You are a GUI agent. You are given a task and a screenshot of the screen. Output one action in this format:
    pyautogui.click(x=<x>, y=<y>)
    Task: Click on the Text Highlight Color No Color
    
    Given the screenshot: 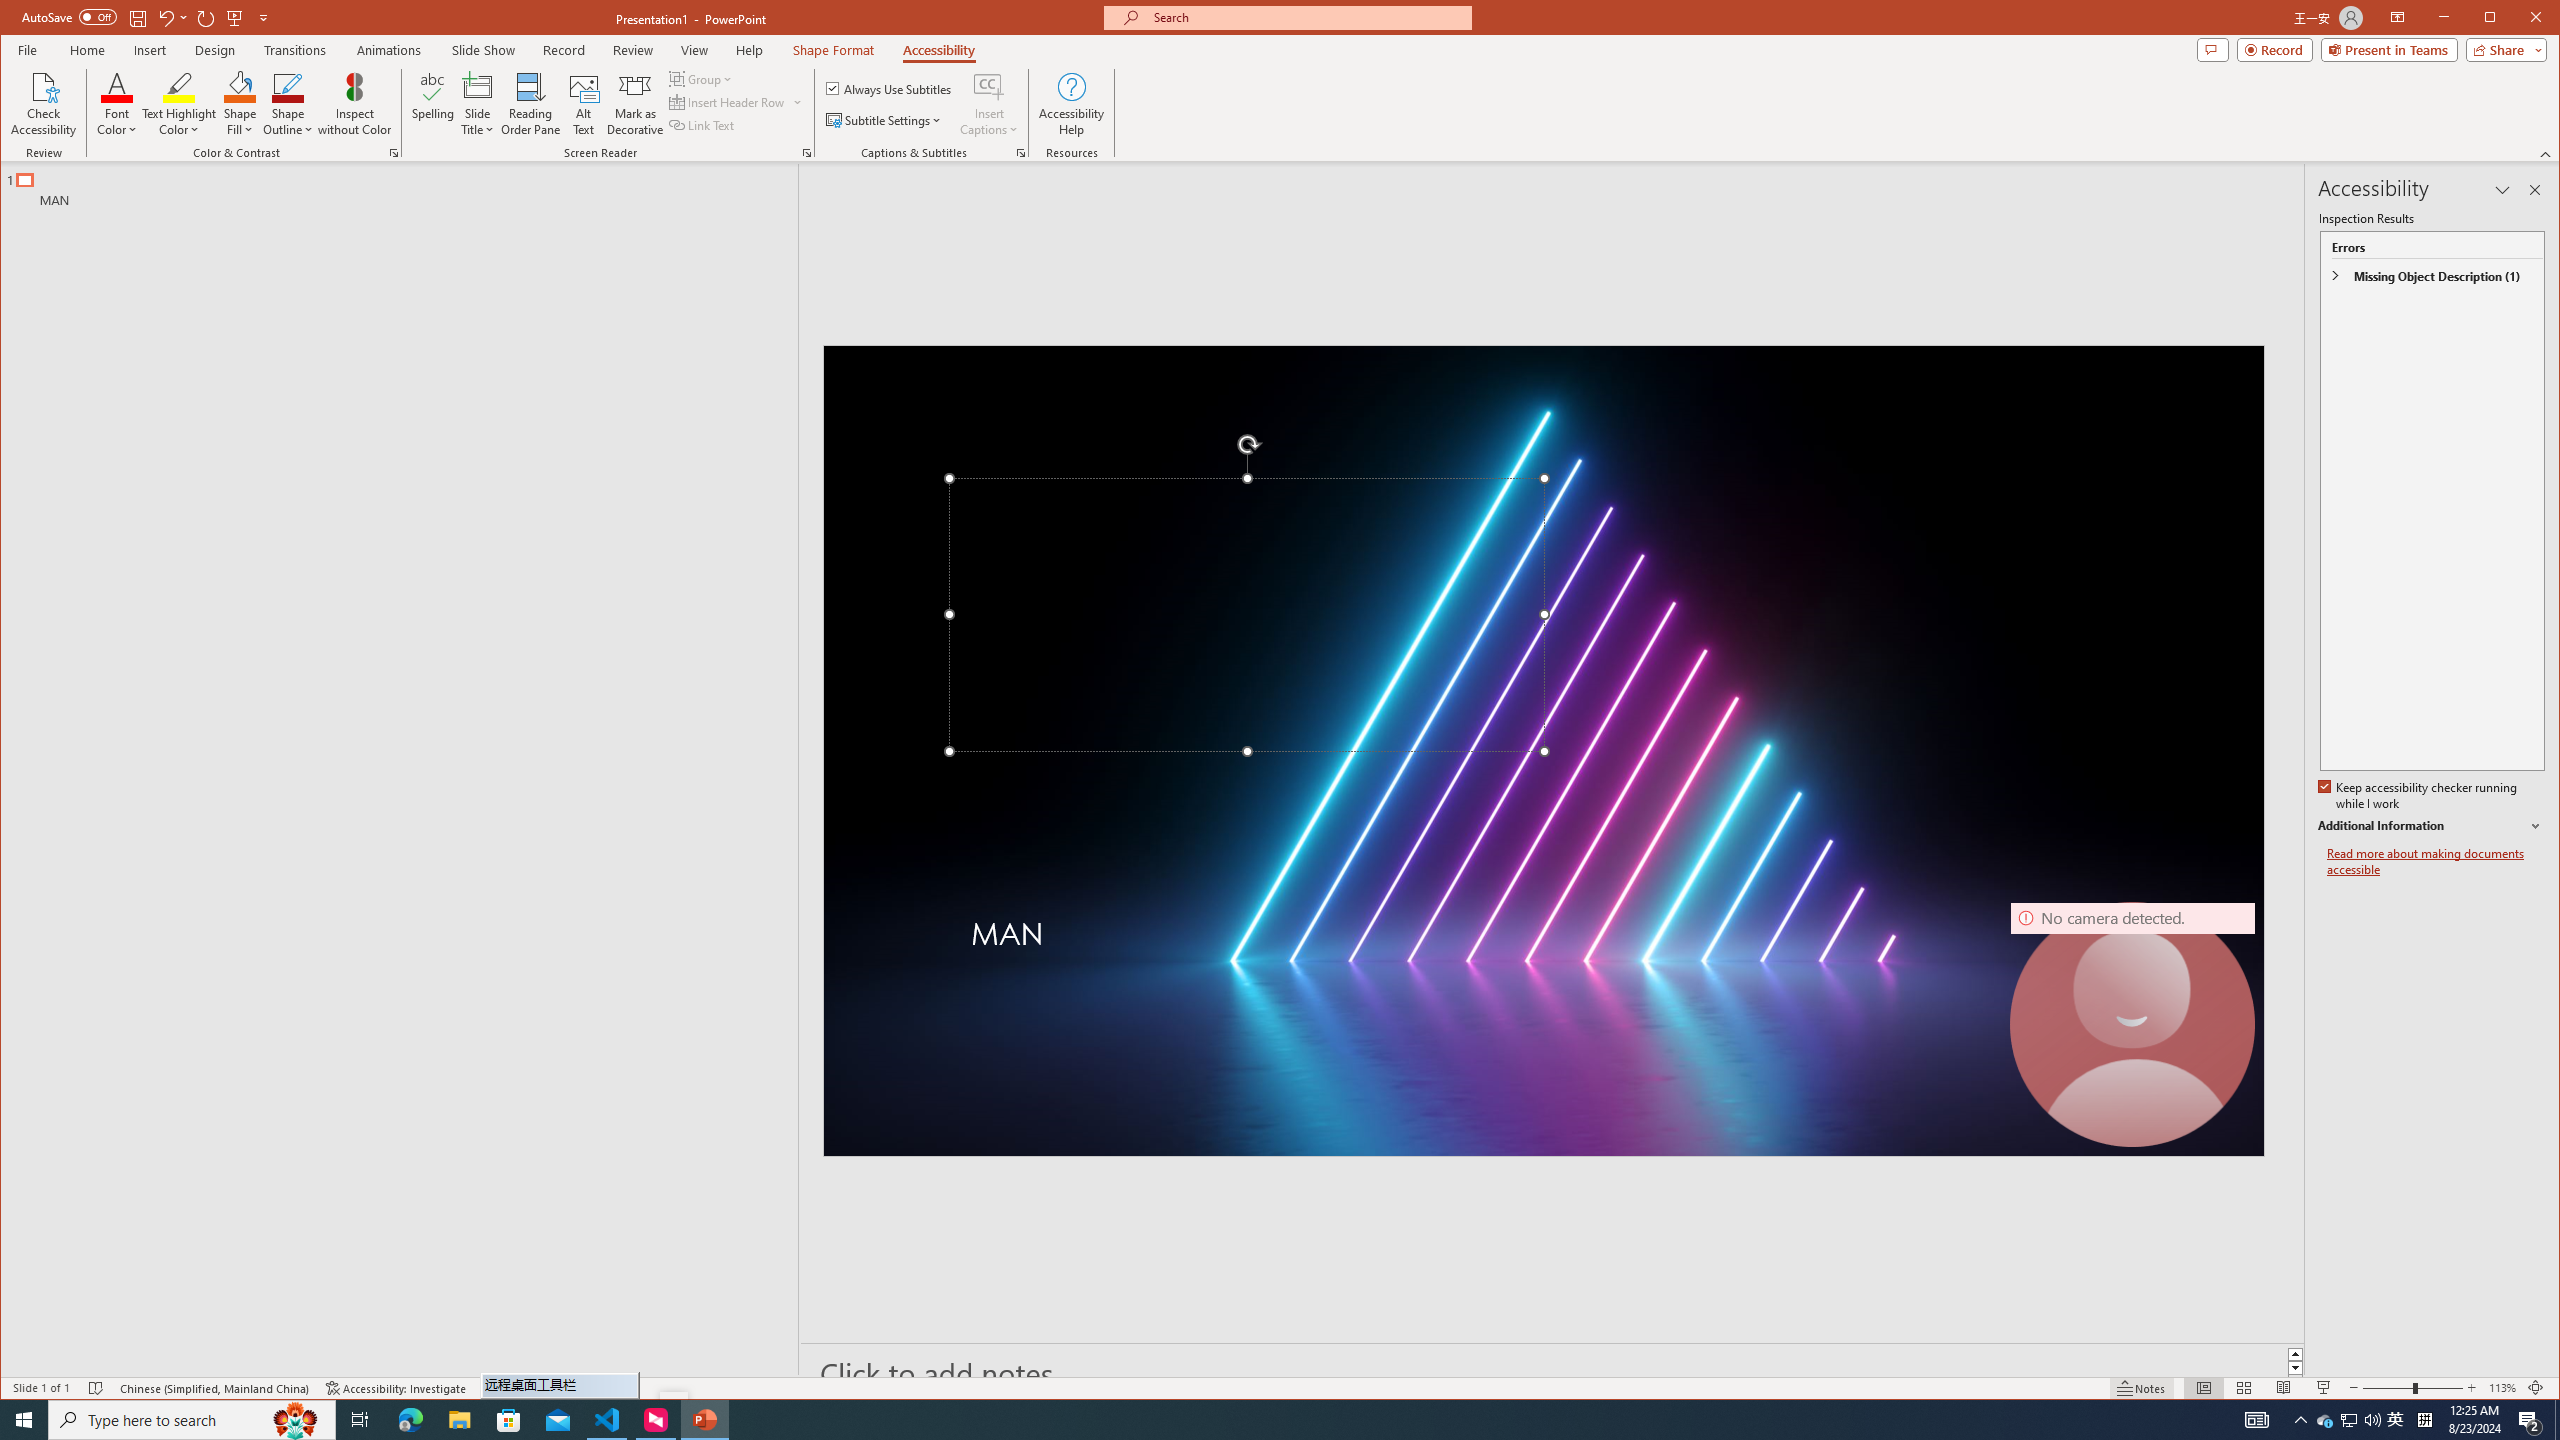 What is the action you would take?
    pyautogui.click(x=180, y=86)
    